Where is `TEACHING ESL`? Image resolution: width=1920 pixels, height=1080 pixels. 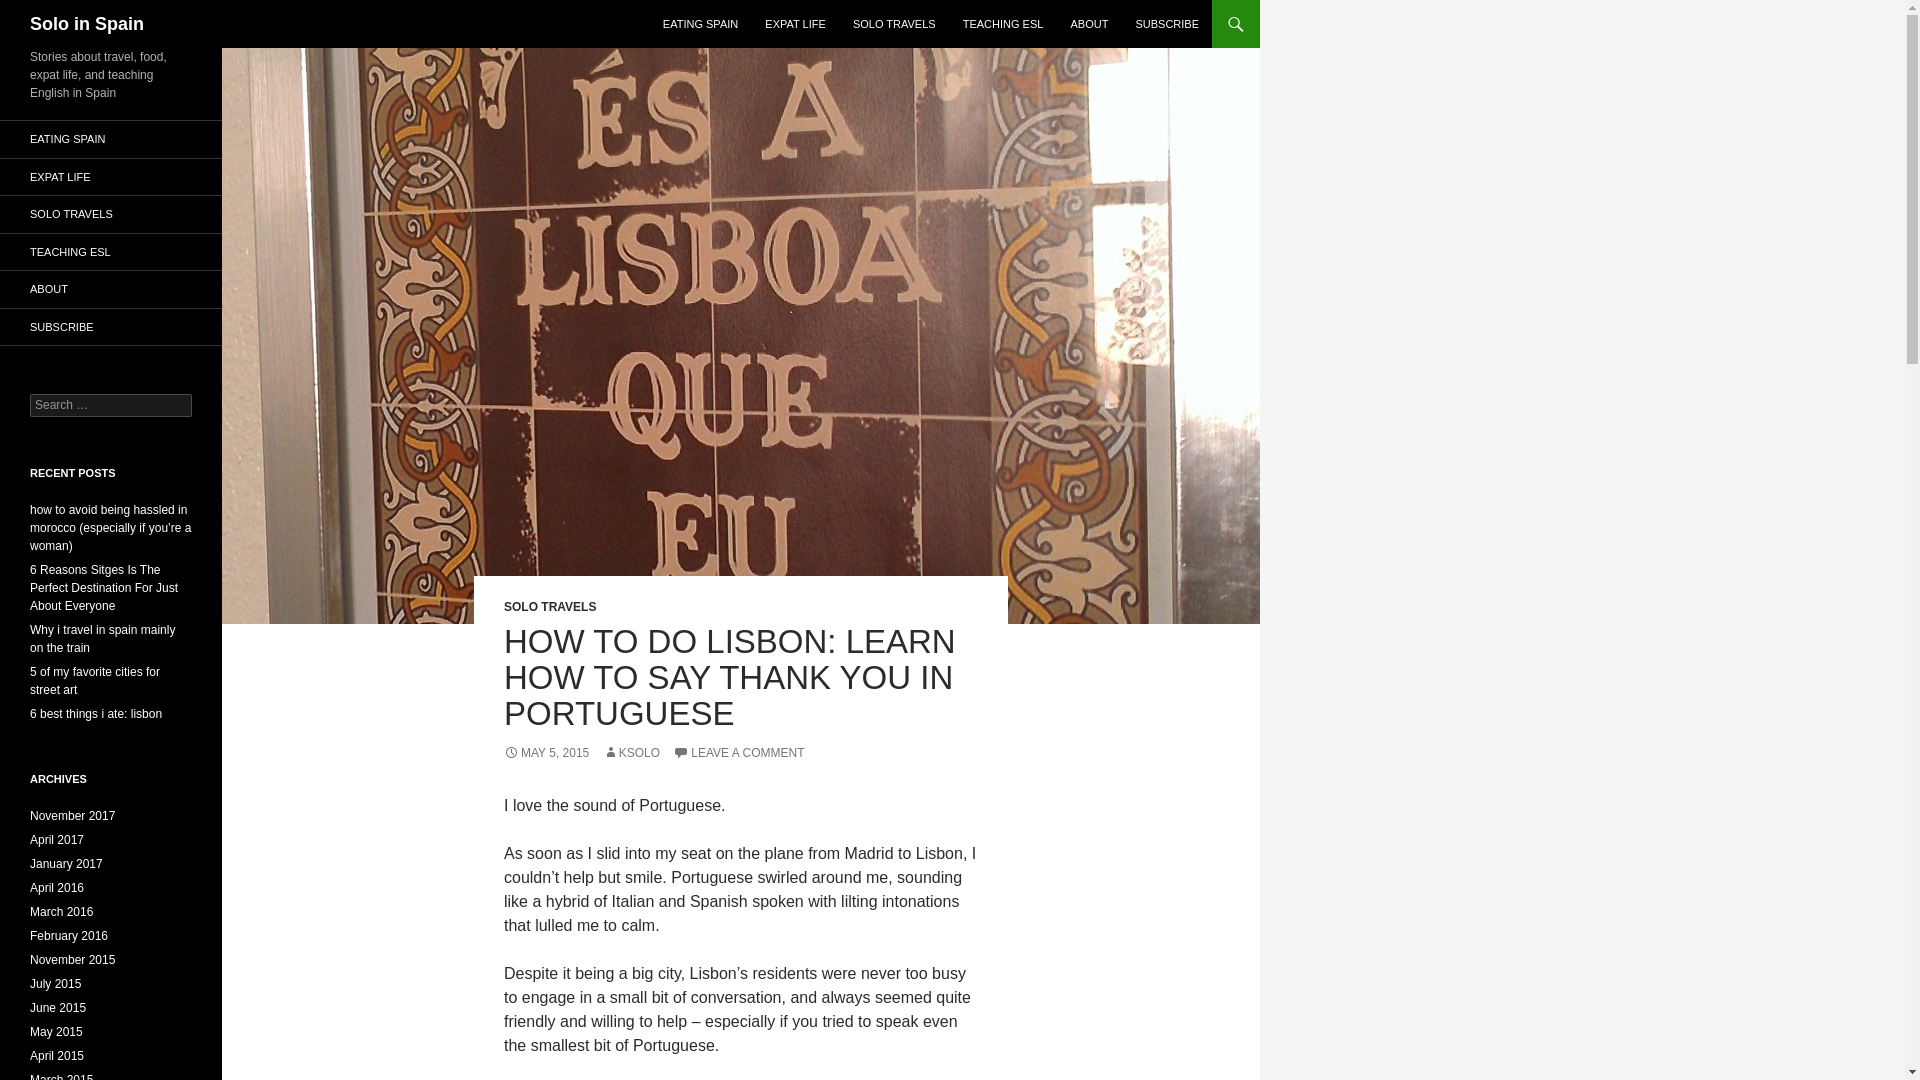
TEACHING ESL is located at coordinates (1003, 24).